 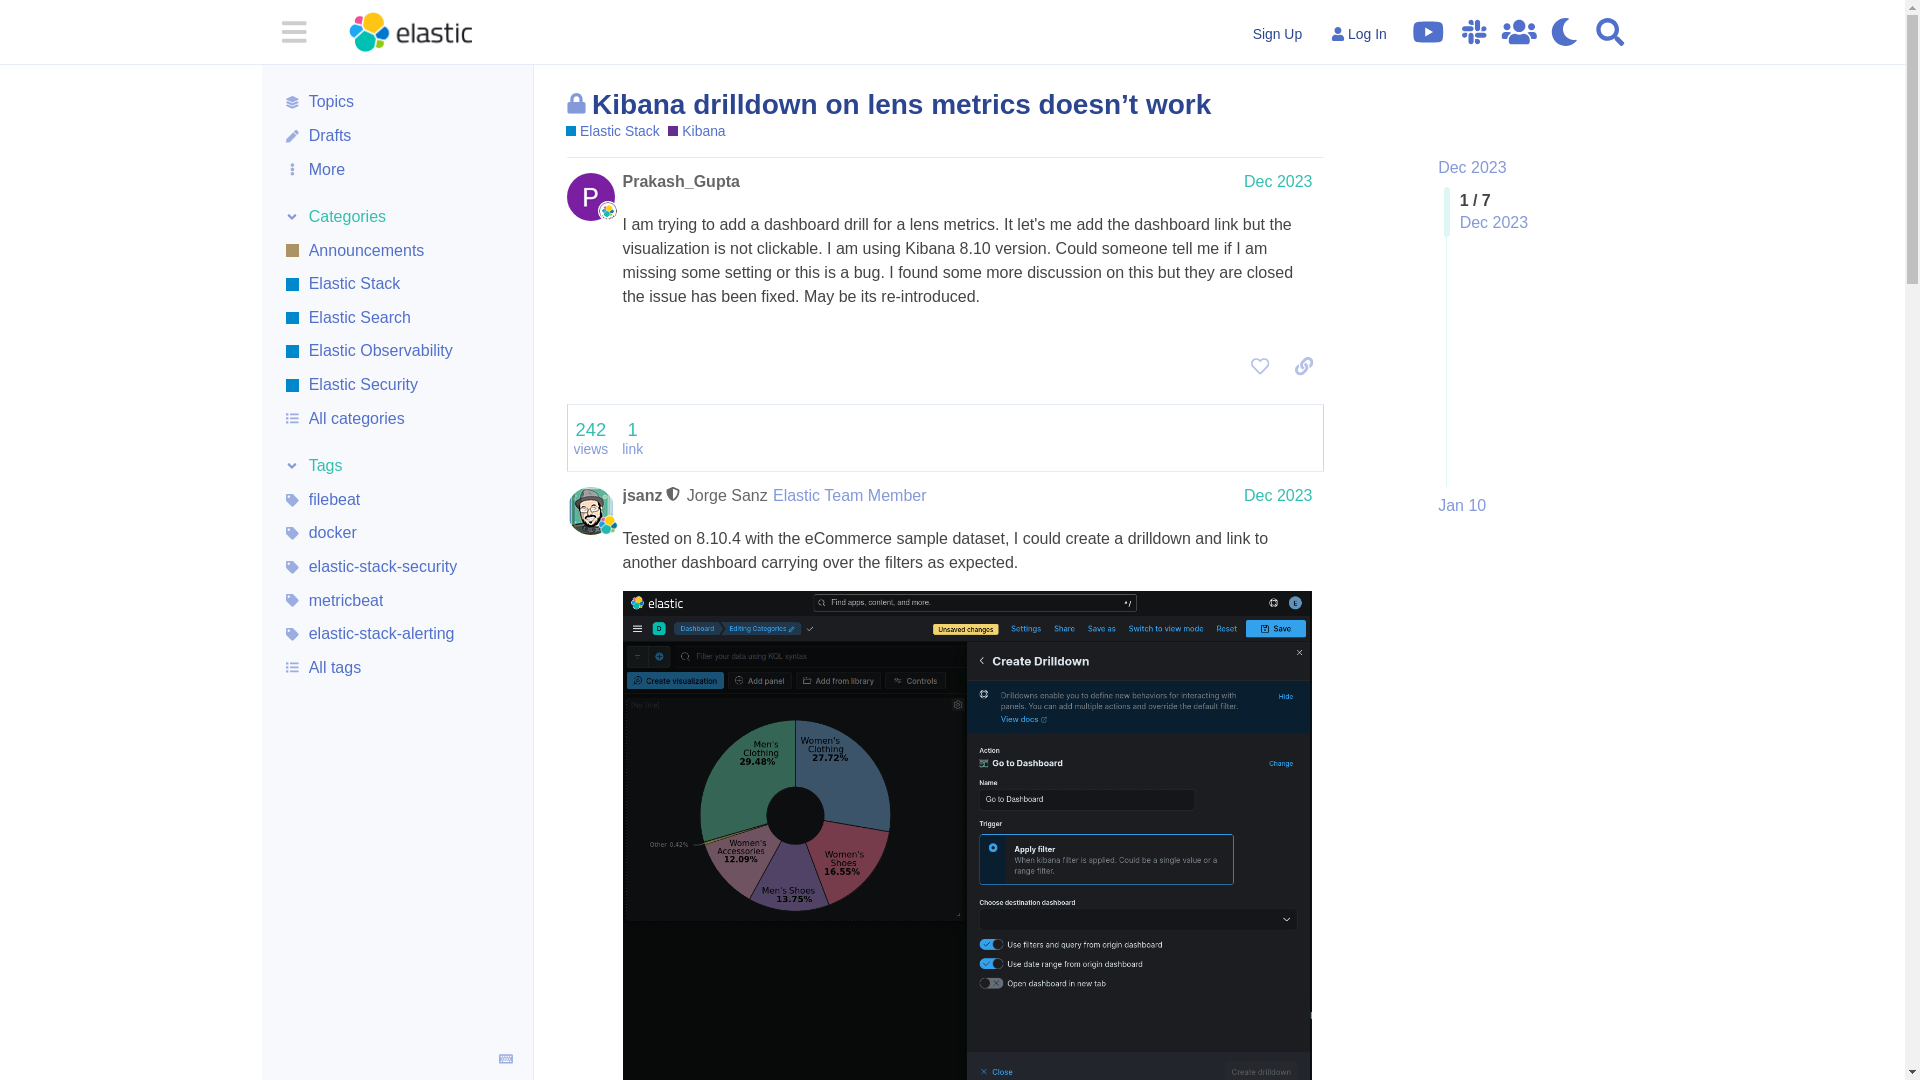 I want to click on Elastic Security, so click(x=397, y=384).